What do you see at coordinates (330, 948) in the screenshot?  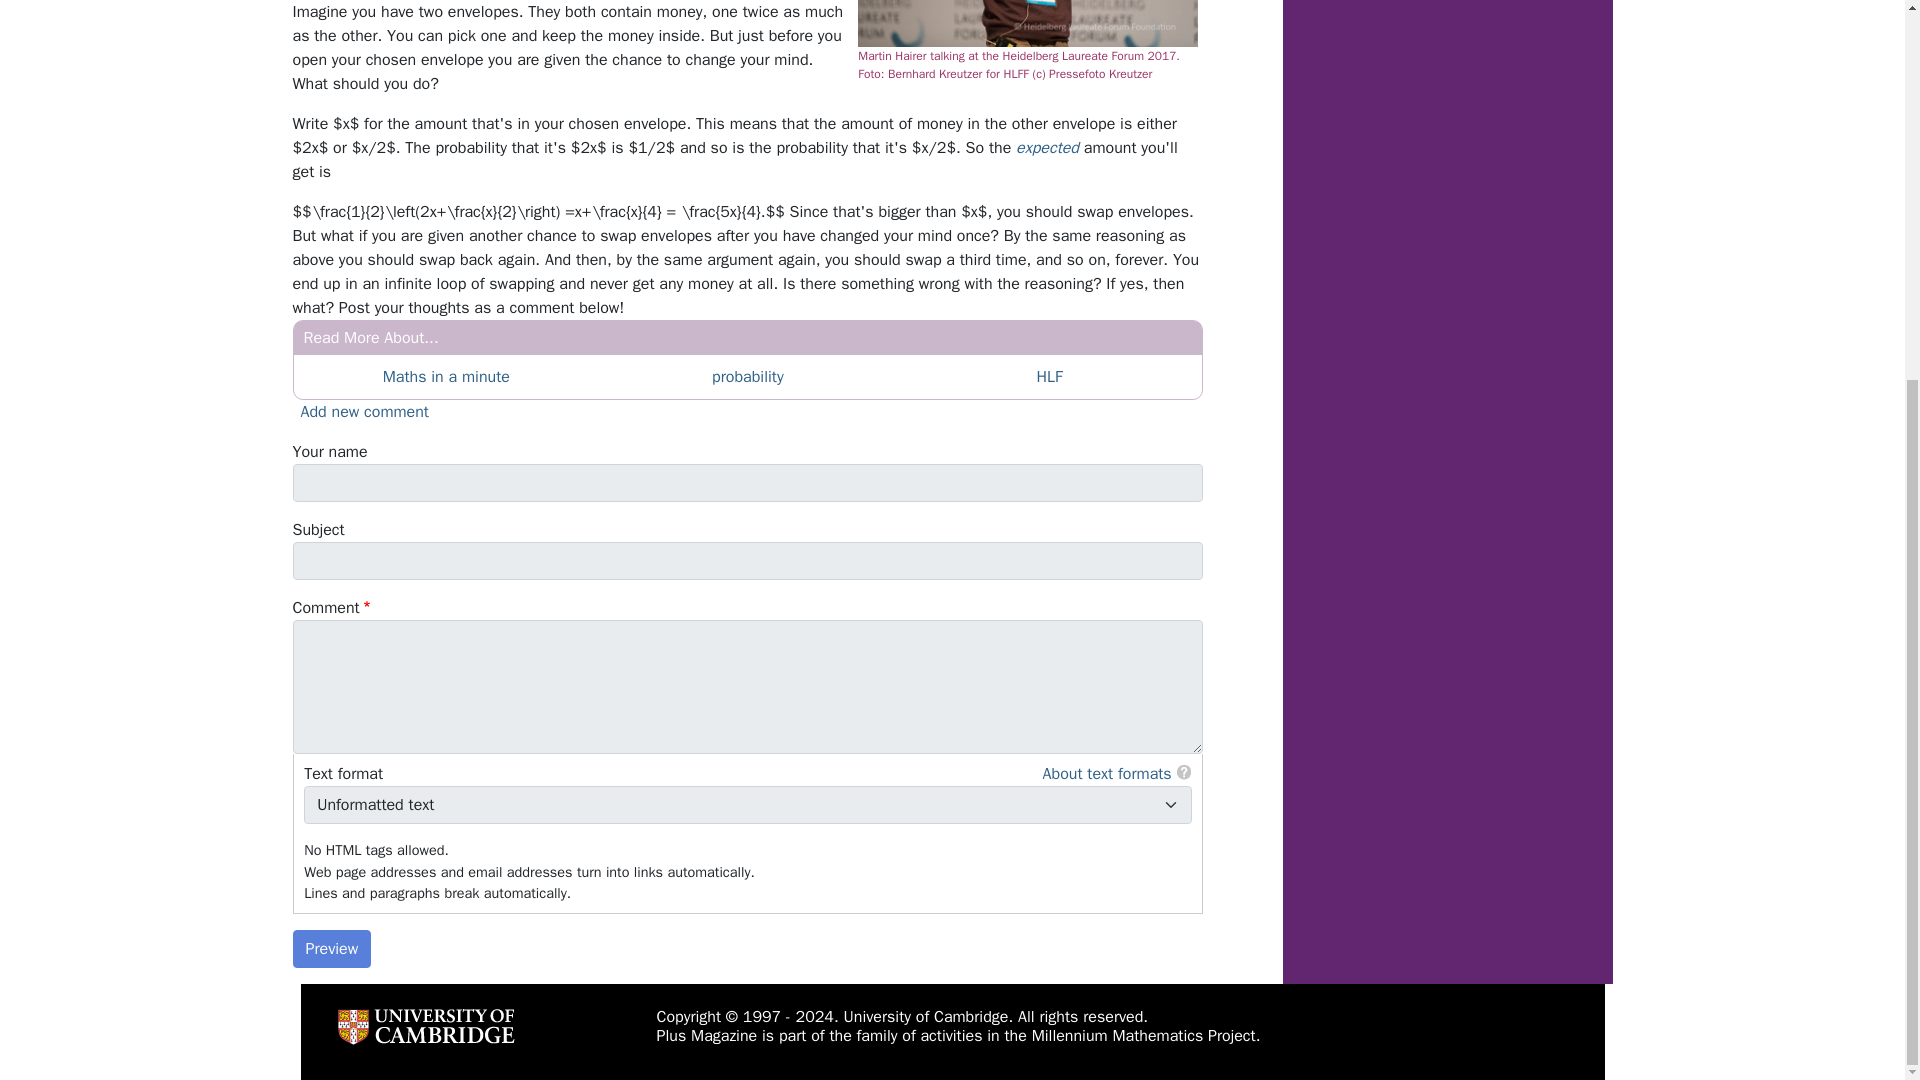 I see `Preview` at bounding box center [330, 948].